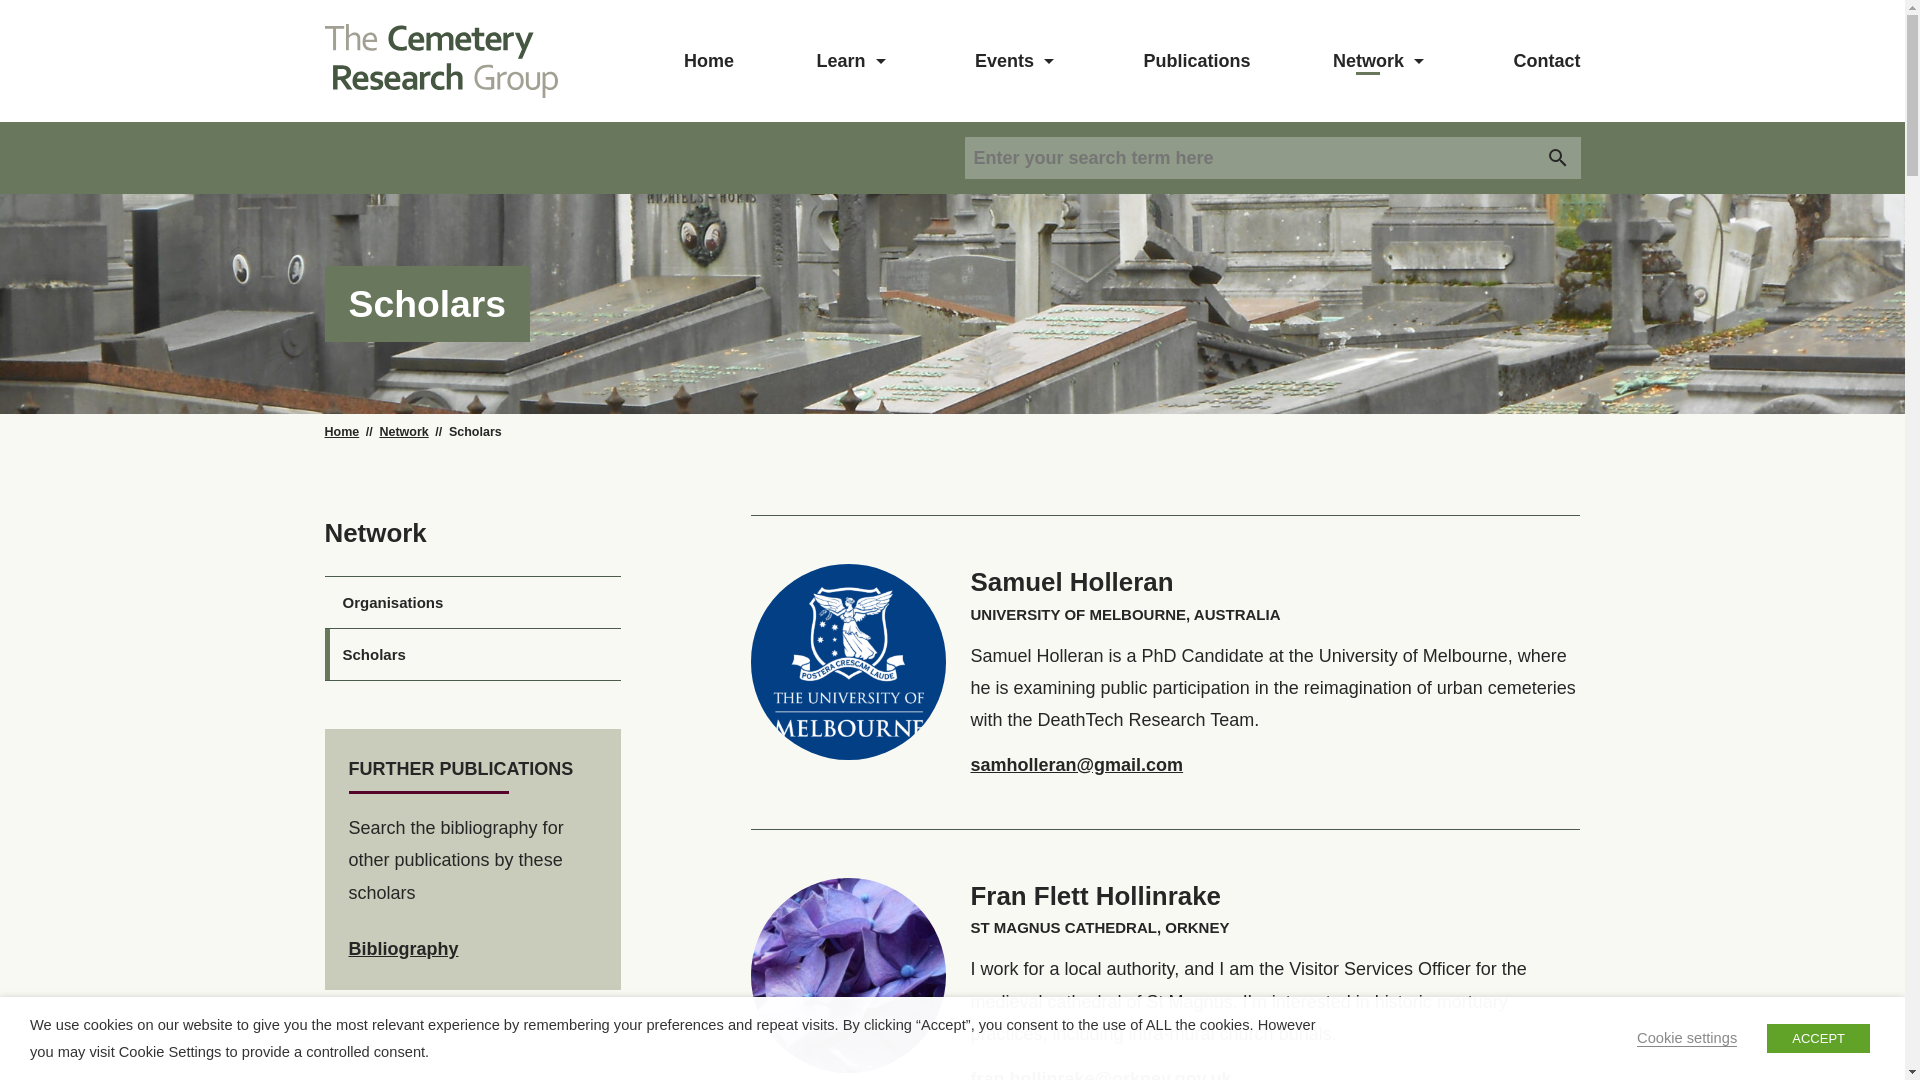  What do you see at coordinates (403, 432) in the screenshot?
I see `Network` at bounding box center [403, 432].